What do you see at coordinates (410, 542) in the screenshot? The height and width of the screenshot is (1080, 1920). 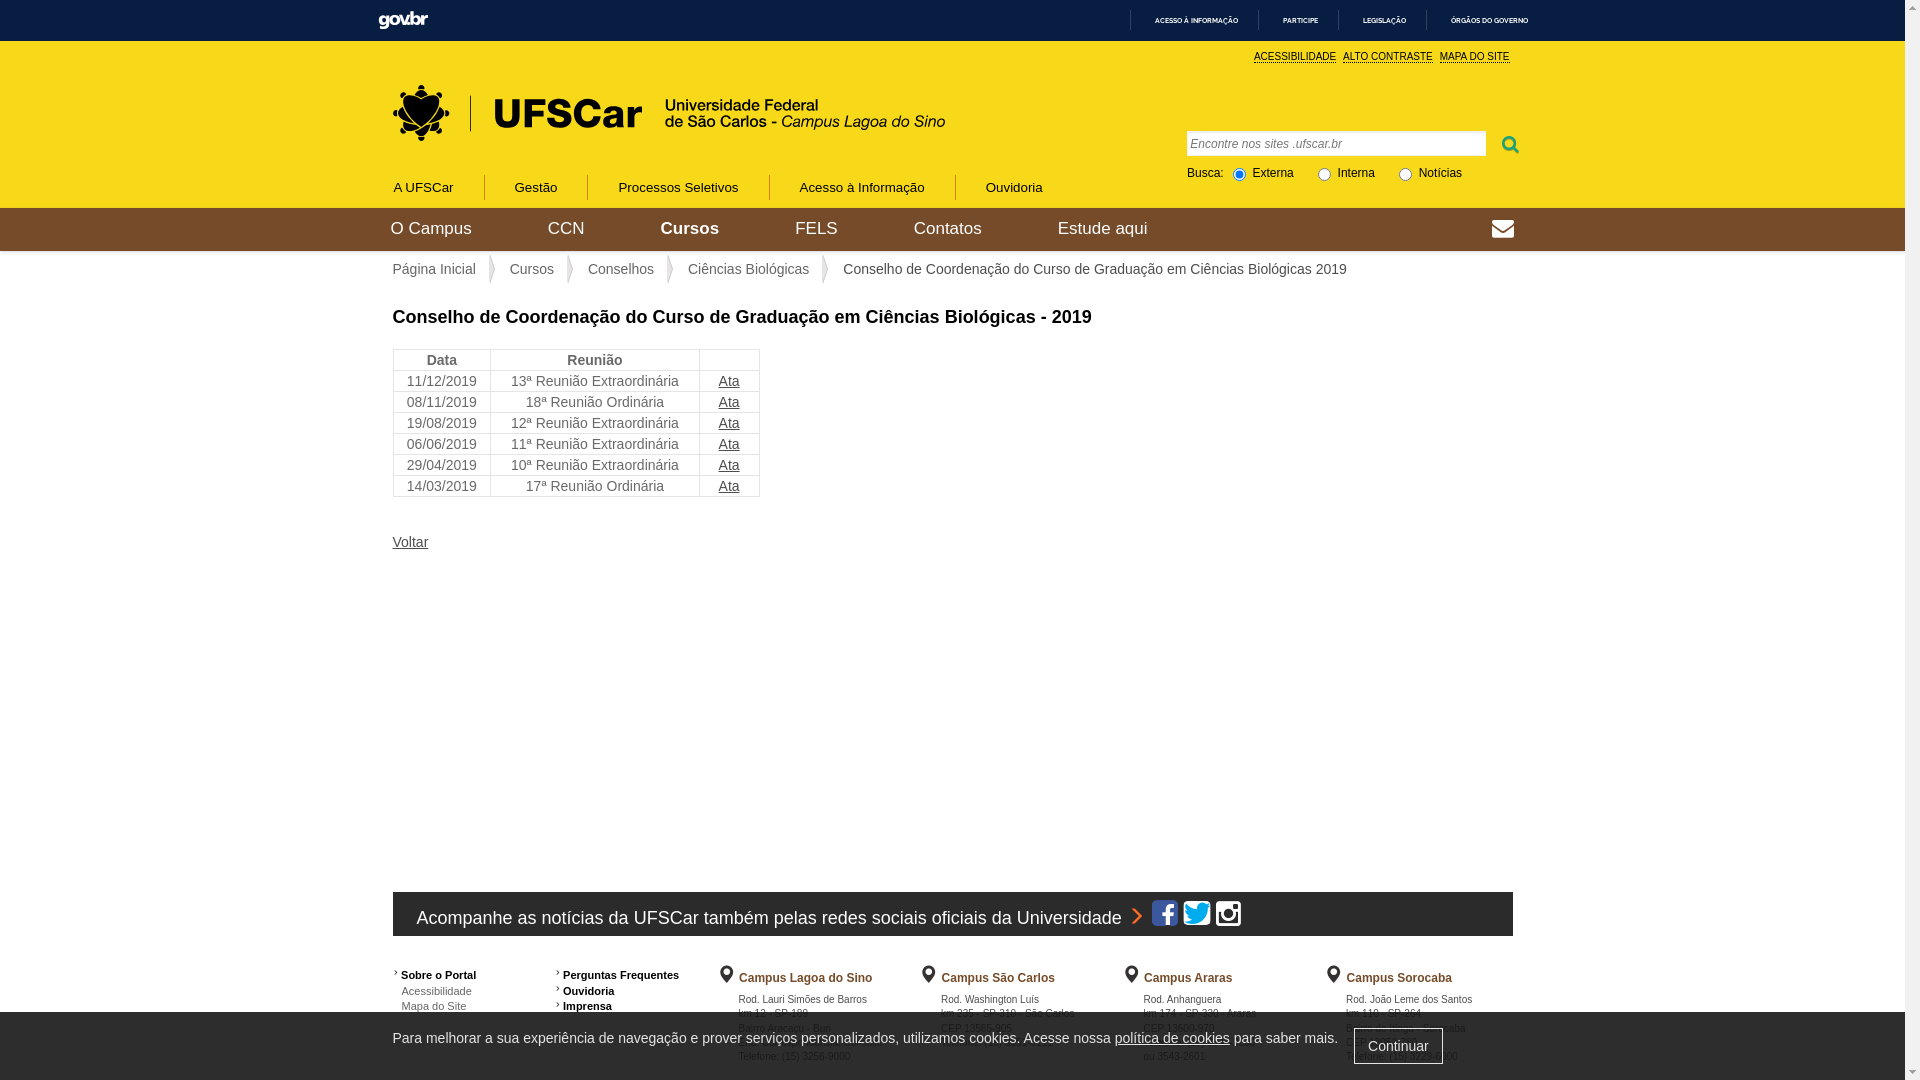 I see `Voltar` at bounding box center [410, 542].